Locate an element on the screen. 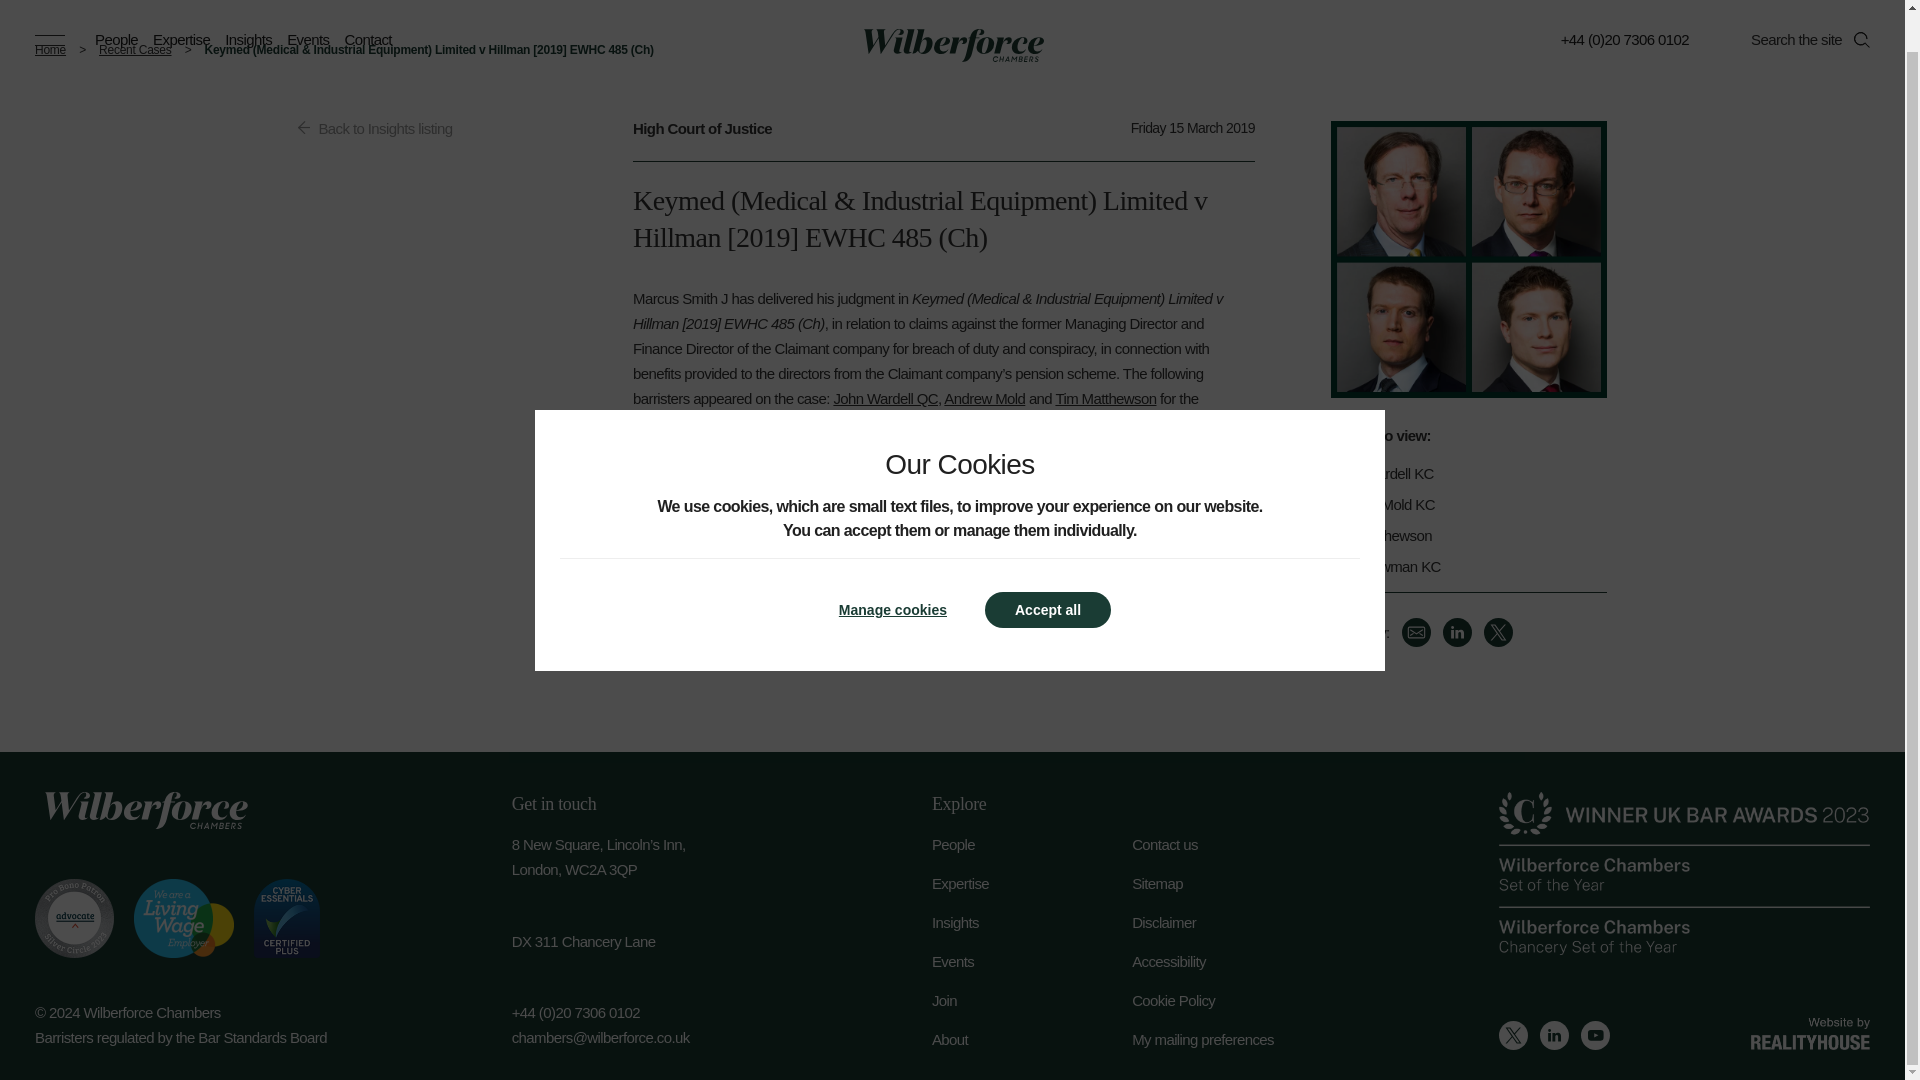  Home is located at coordinates (55, 50).